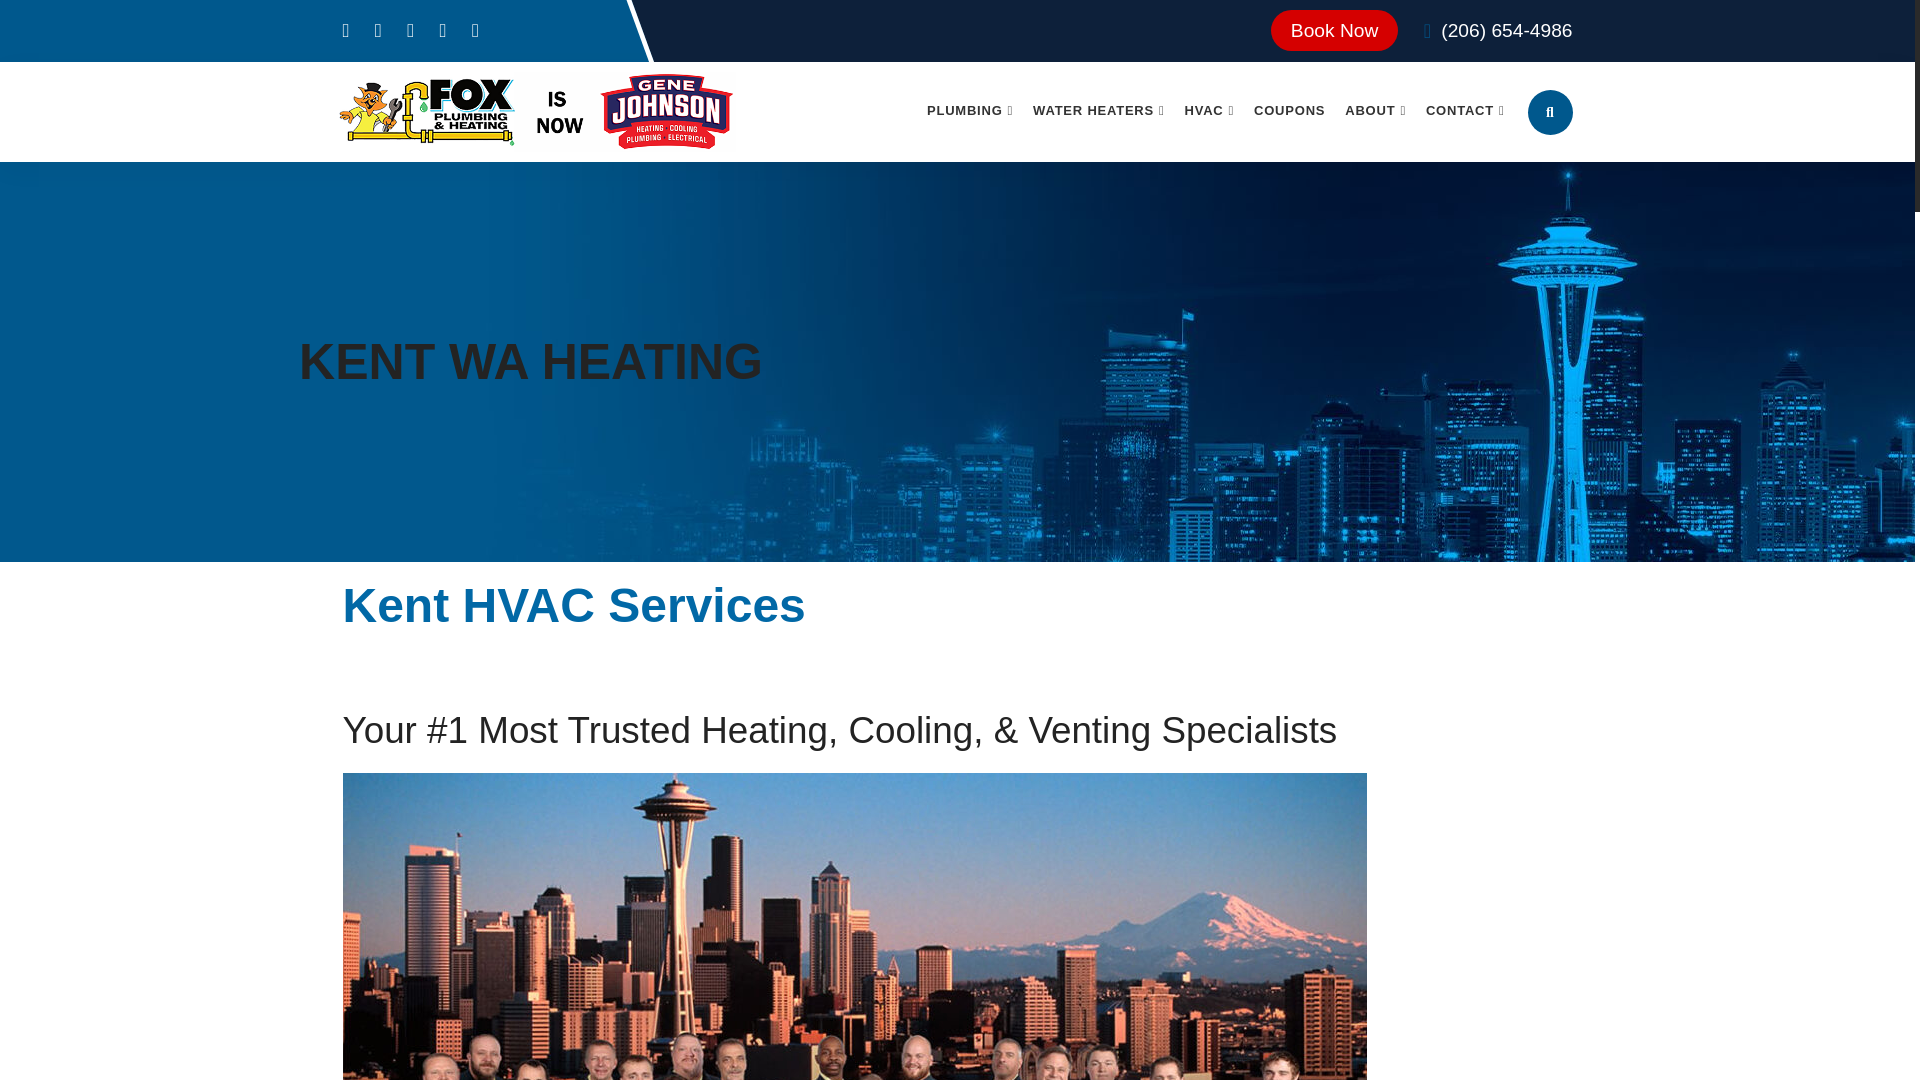  What do you see at coordinates (1334, 30) in the screenshot?
I see `Book Now` at bounding box center [1334, 30].